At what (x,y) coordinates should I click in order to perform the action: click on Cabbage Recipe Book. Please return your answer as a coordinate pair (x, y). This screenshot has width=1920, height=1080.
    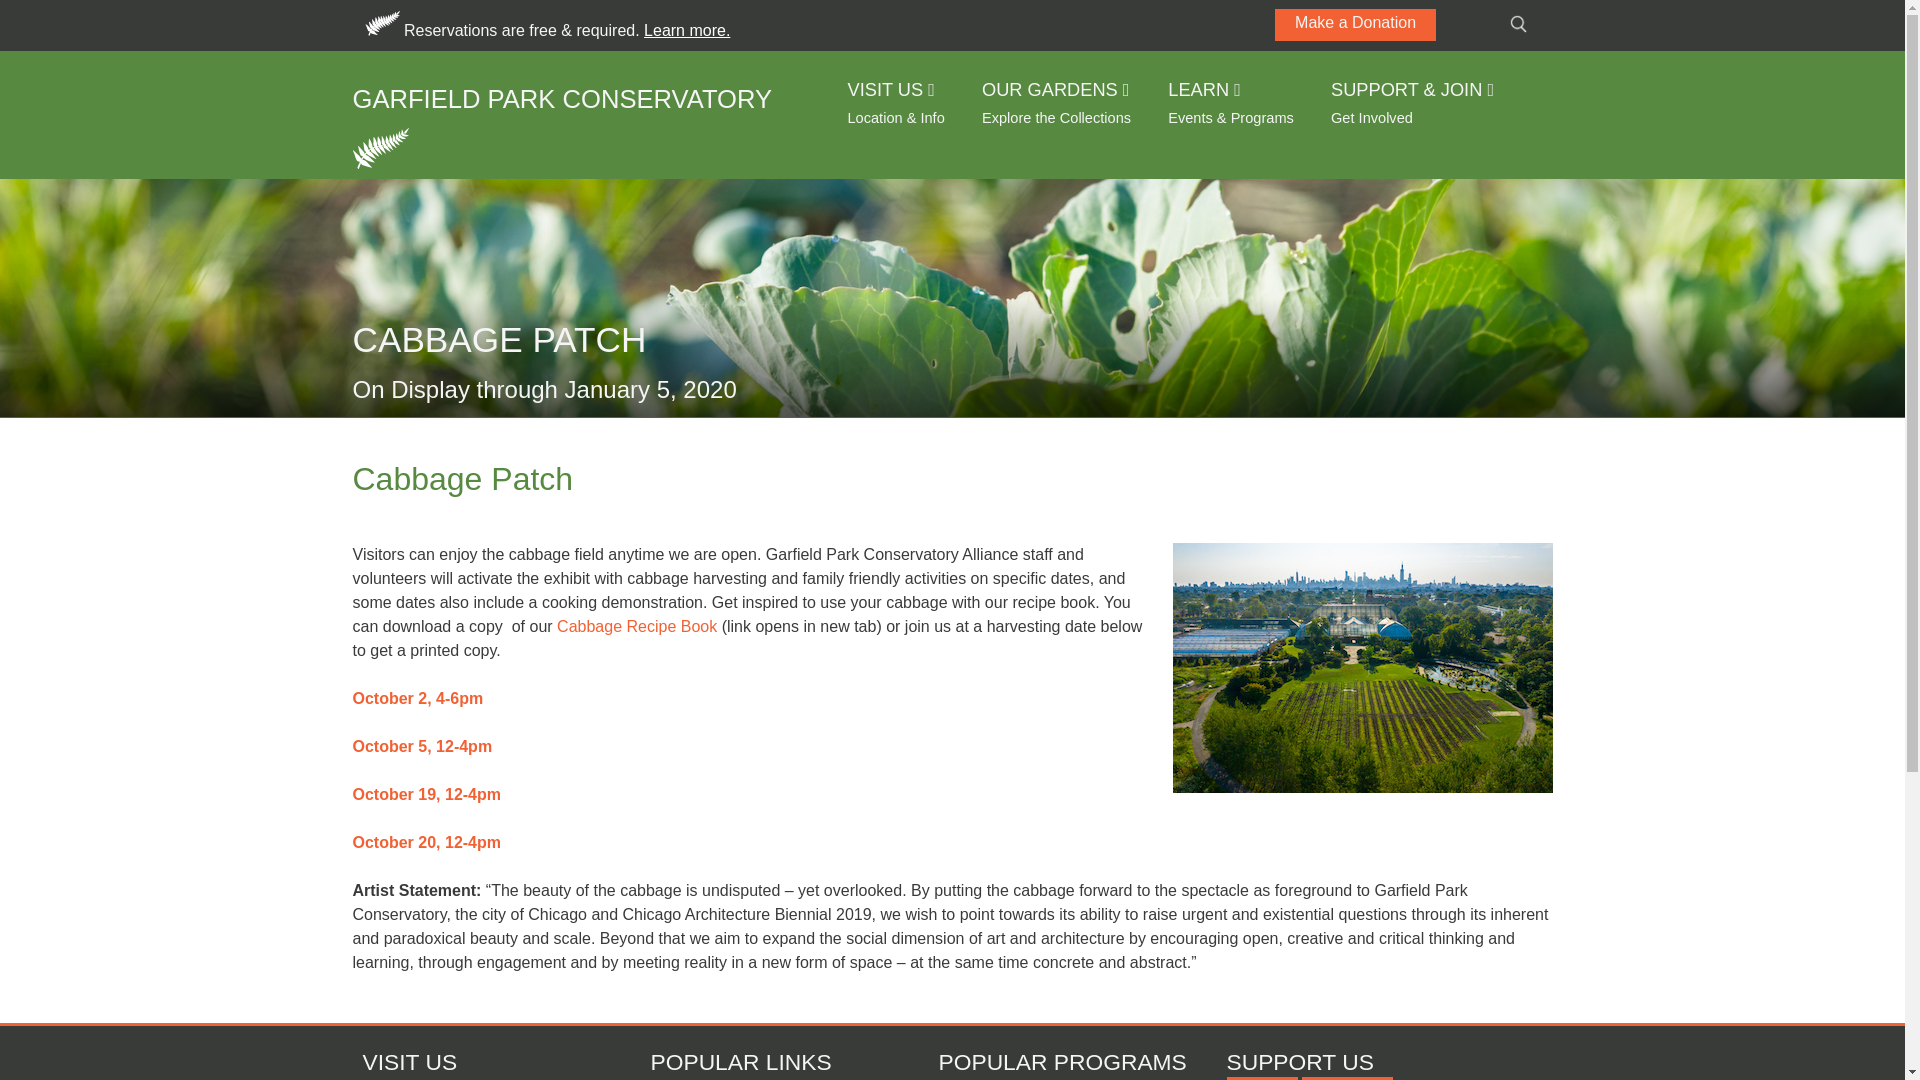
    Looking at the image, I should click on (636, 626).